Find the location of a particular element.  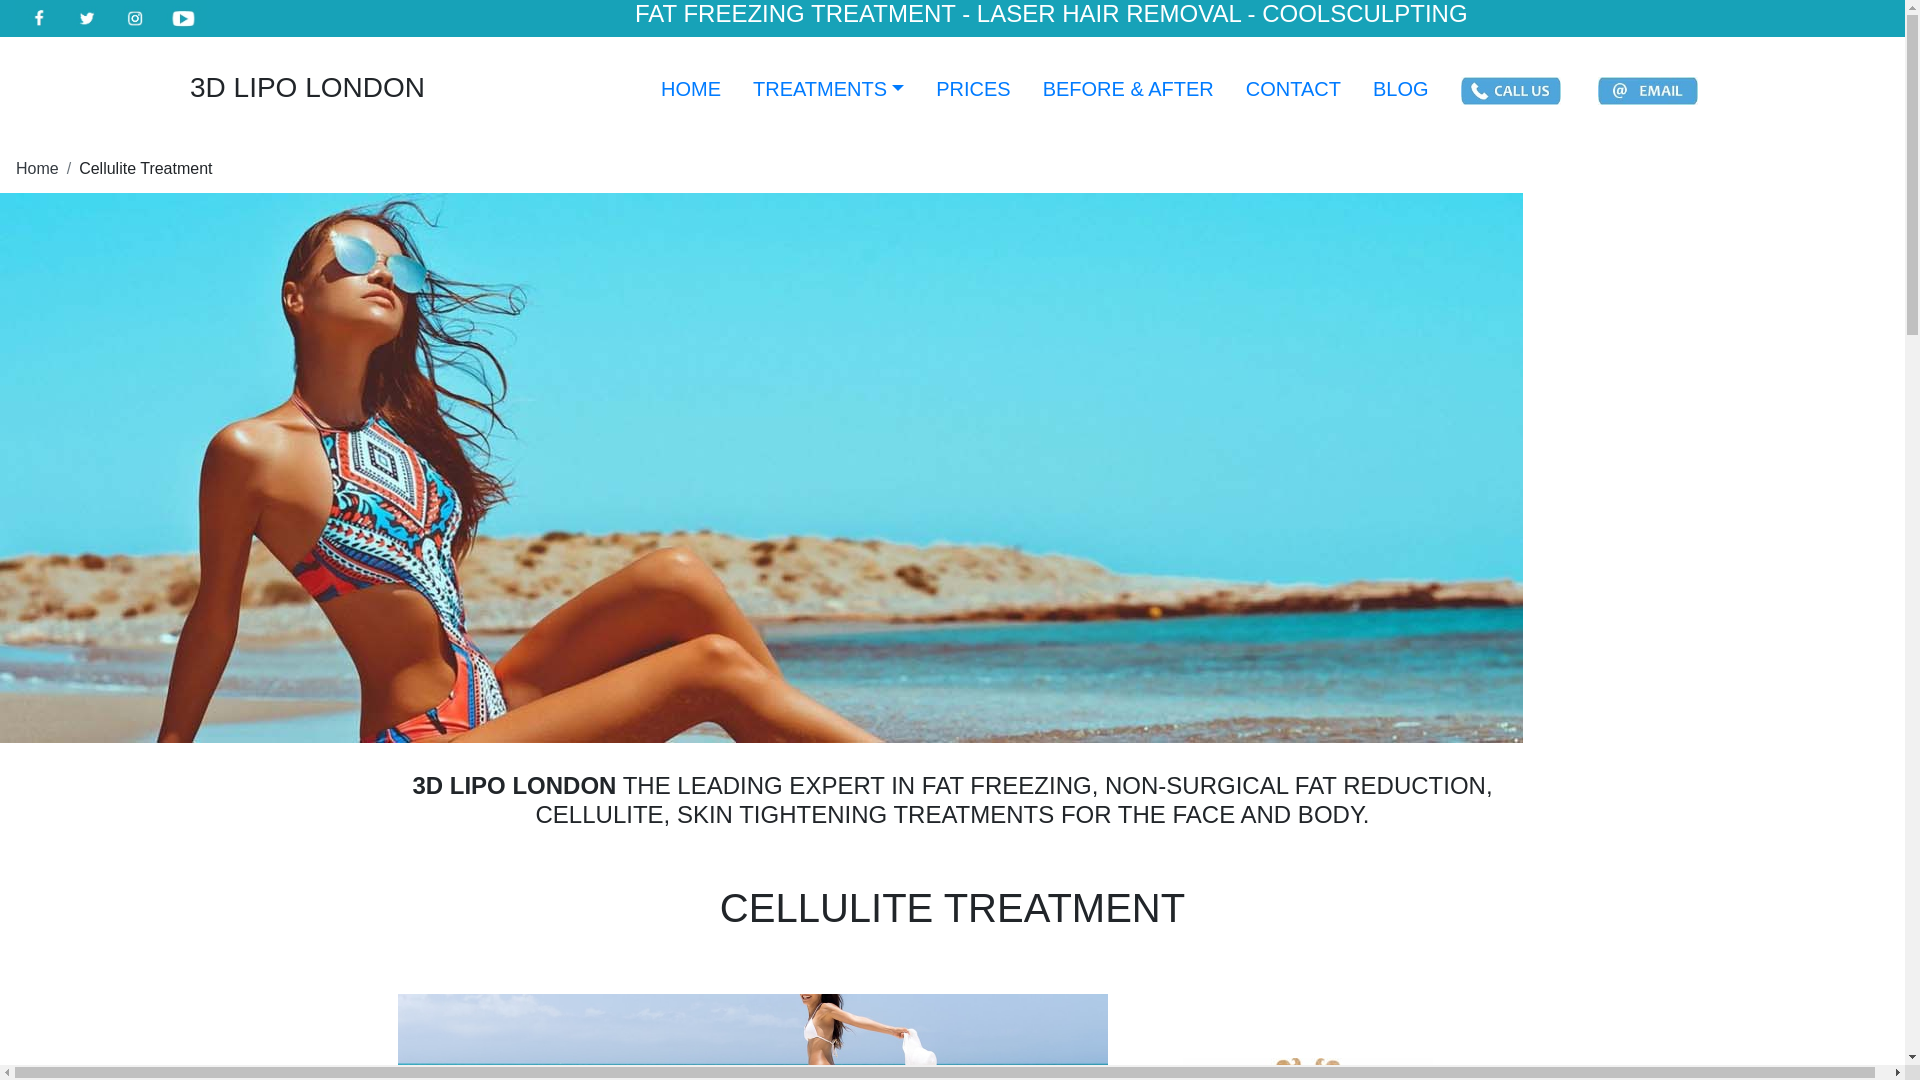

BEFORE & AFTER is located at coordinates (1128, 89).